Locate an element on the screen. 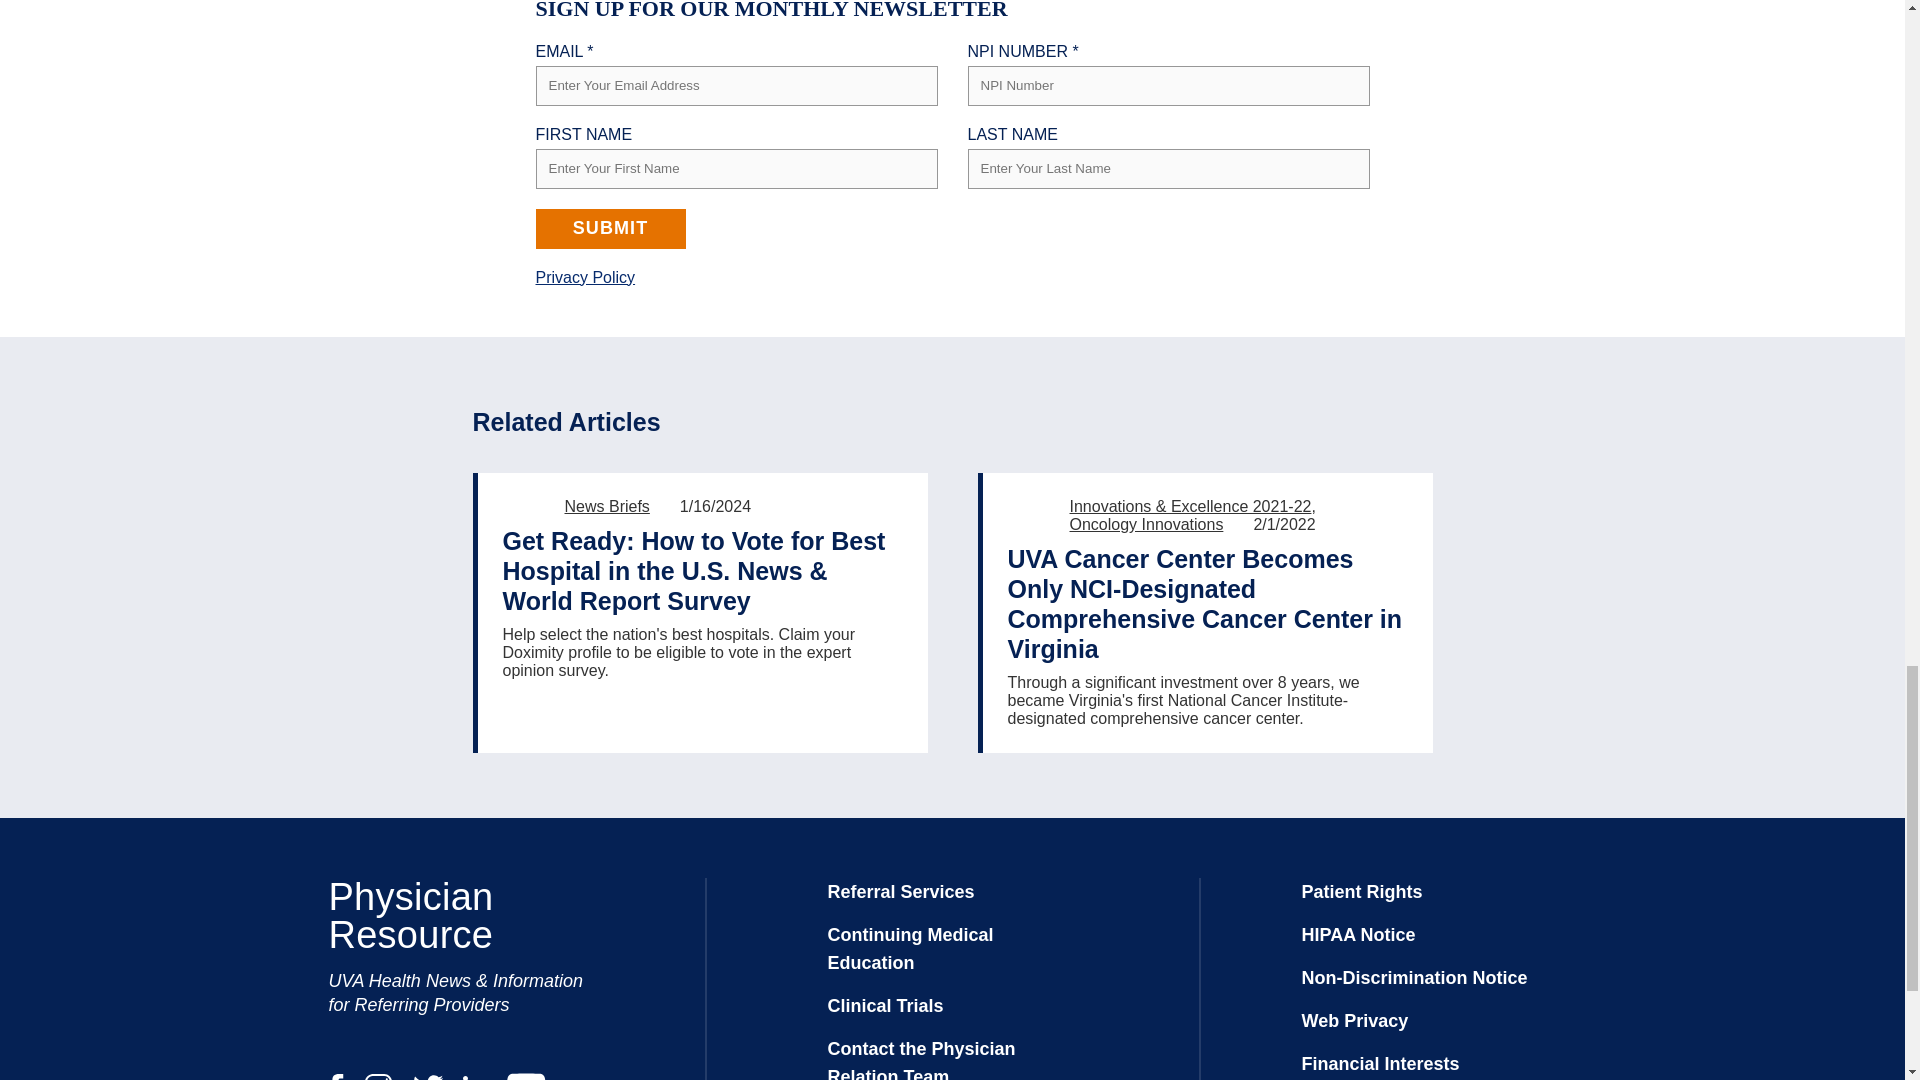  First Name is located at coordinates (736, 167).